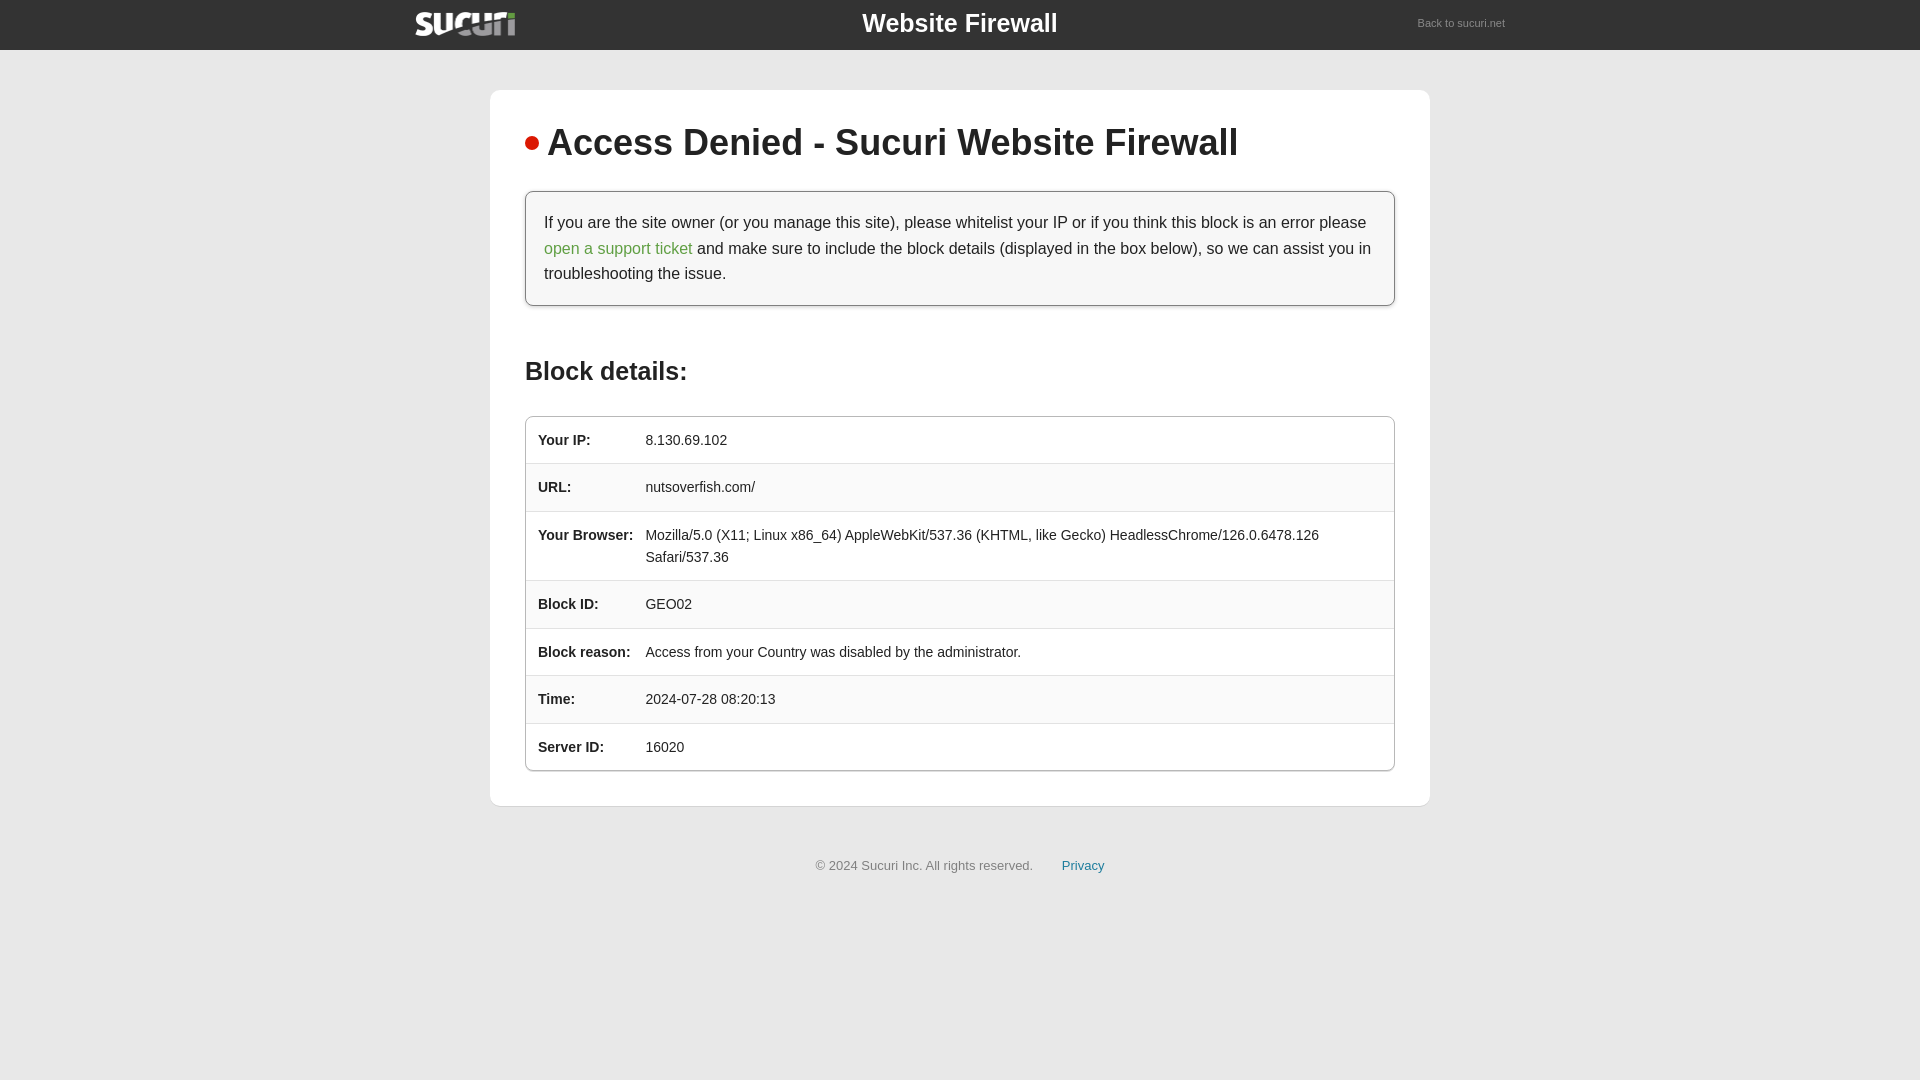  I want to click on open a support ticket, so click(618, 248).